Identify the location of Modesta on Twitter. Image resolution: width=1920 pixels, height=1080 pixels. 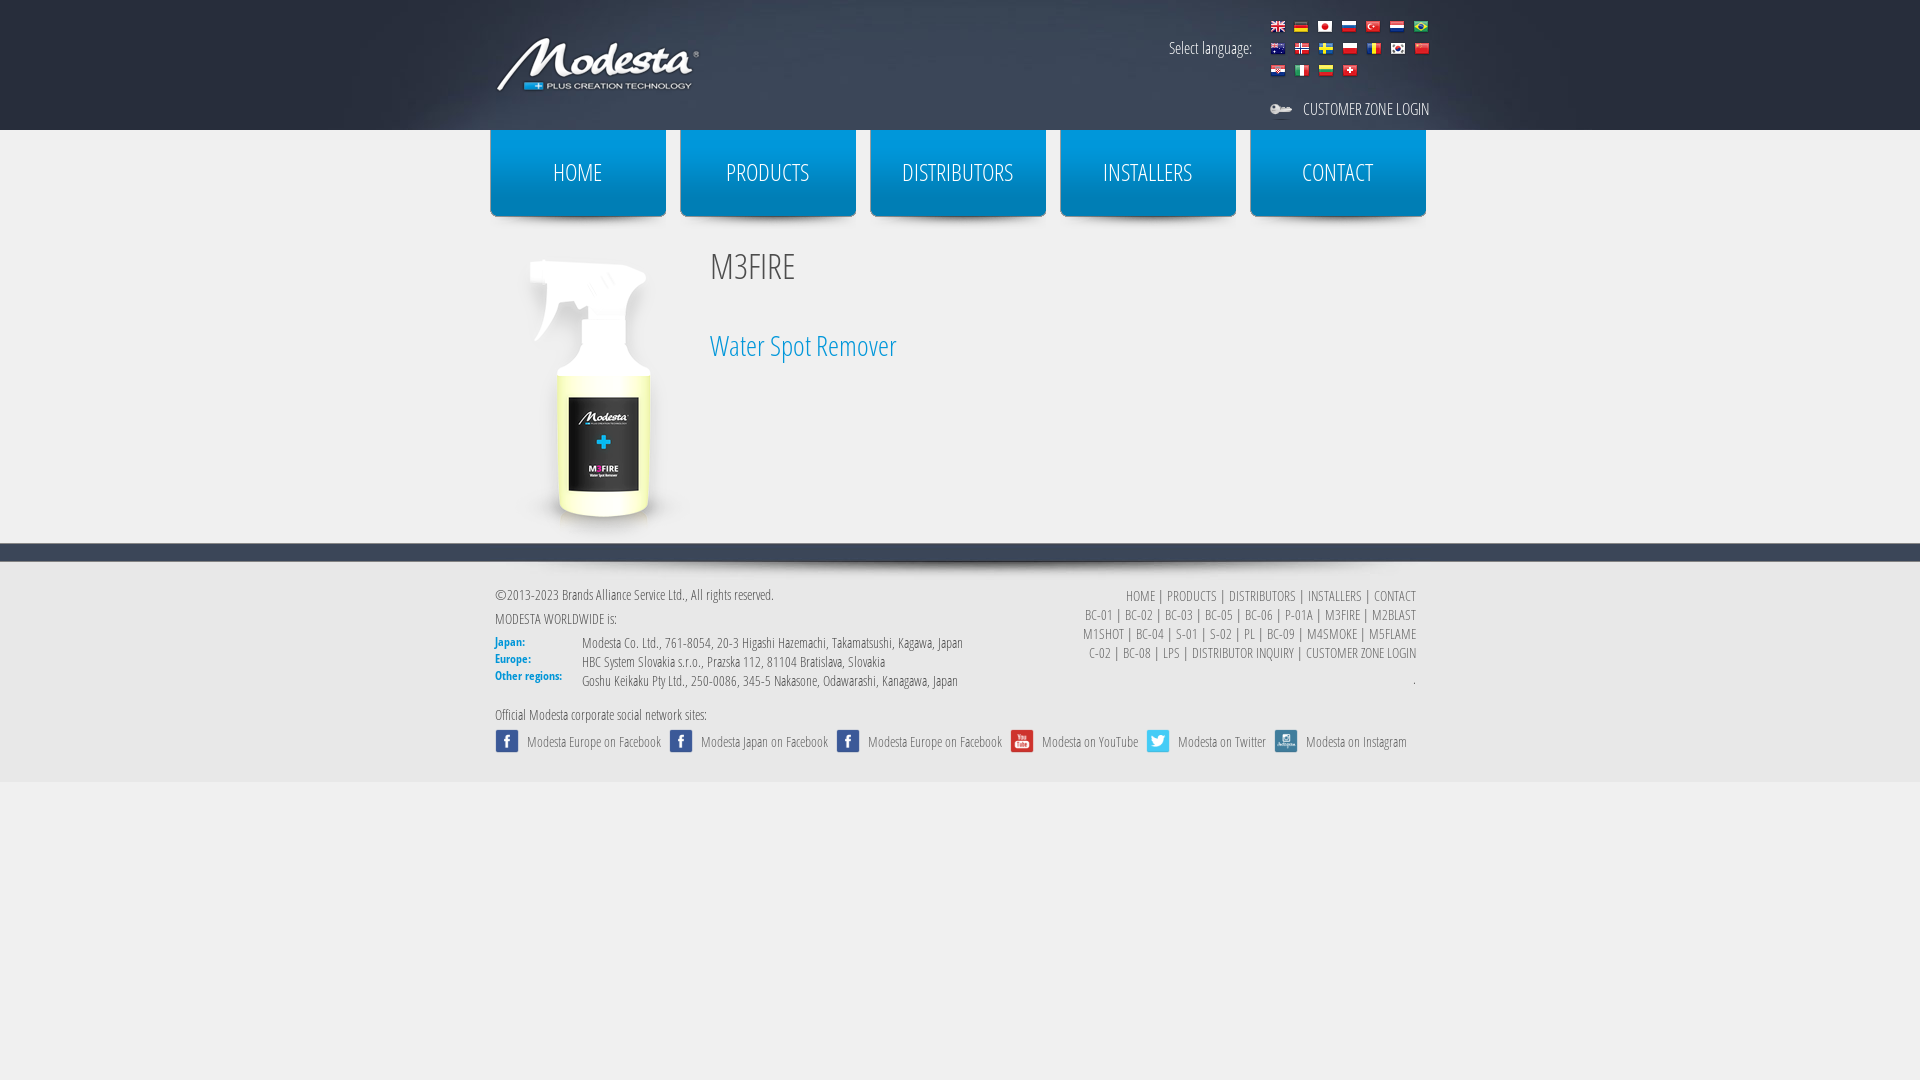
(1222, 742).